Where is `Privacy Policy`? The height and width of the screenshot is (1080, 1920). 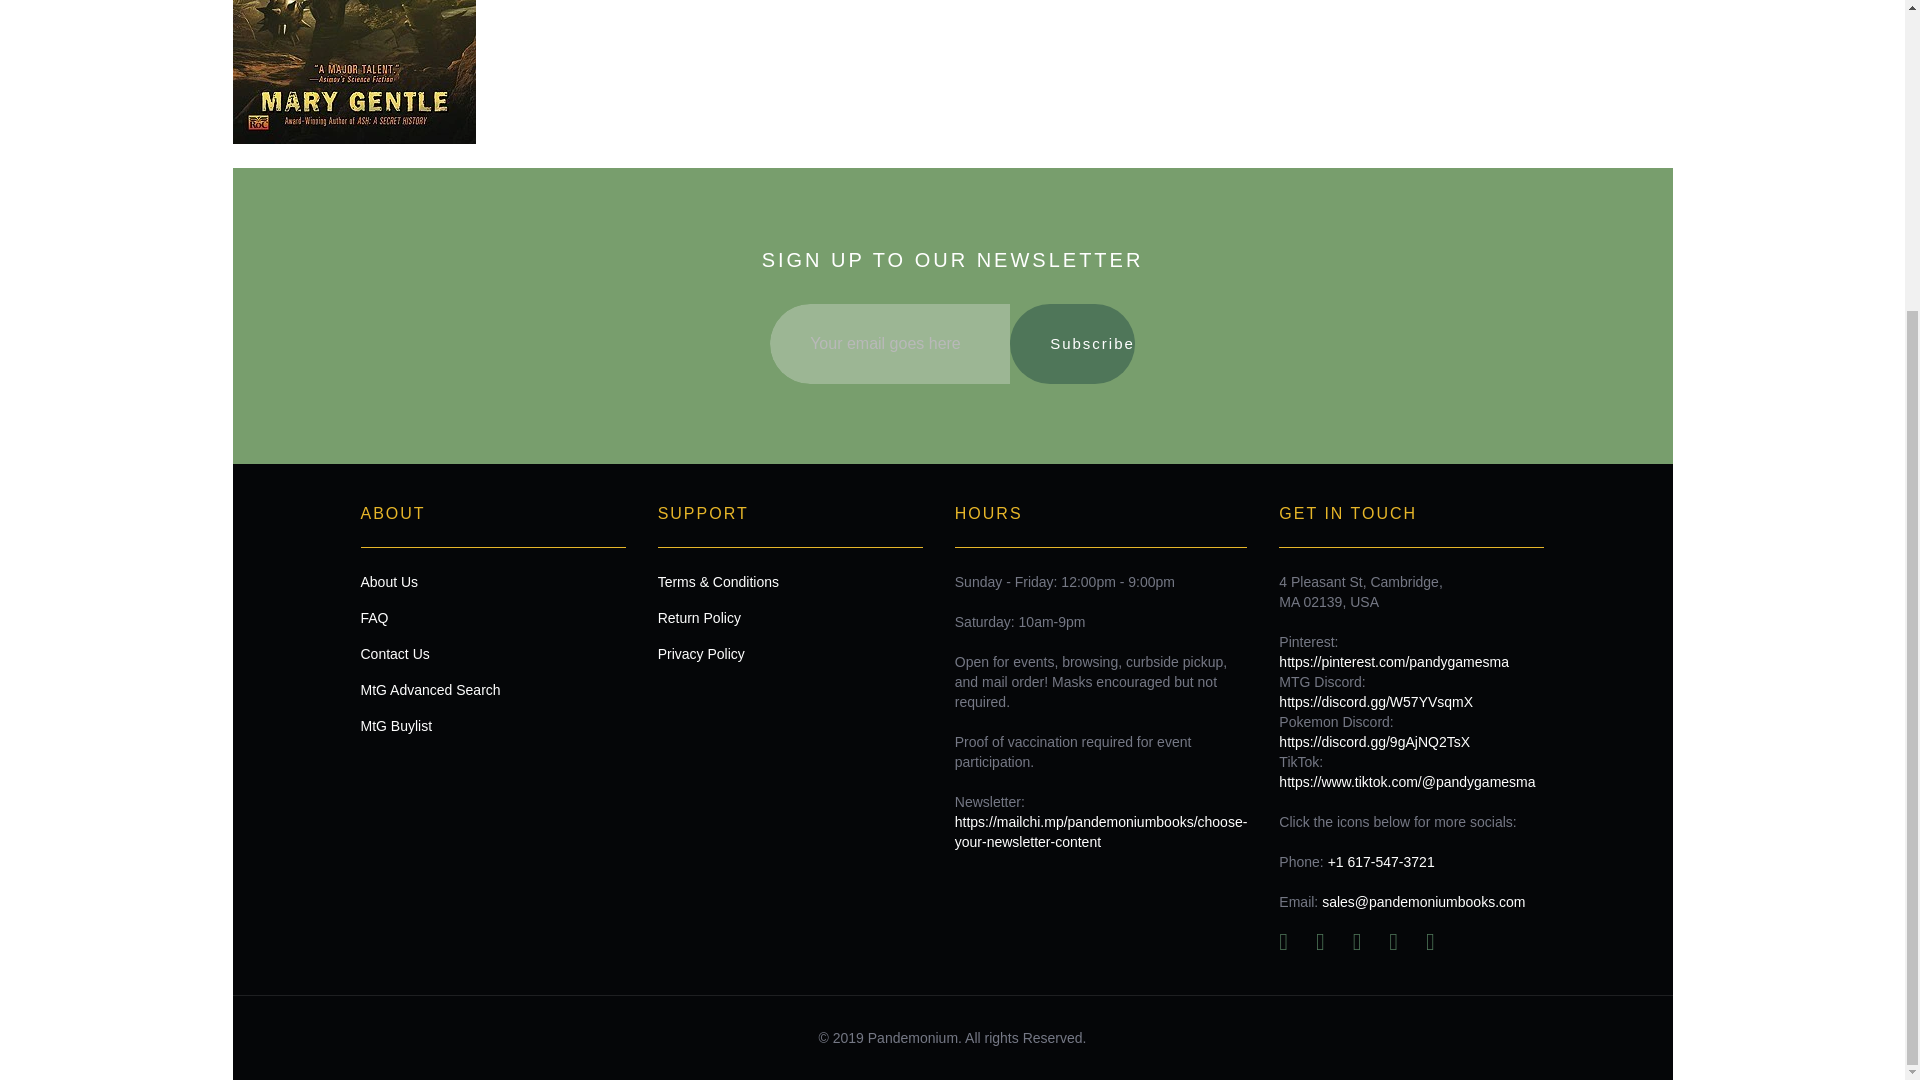 Privacy Policy is located at coordinates (790, 654).